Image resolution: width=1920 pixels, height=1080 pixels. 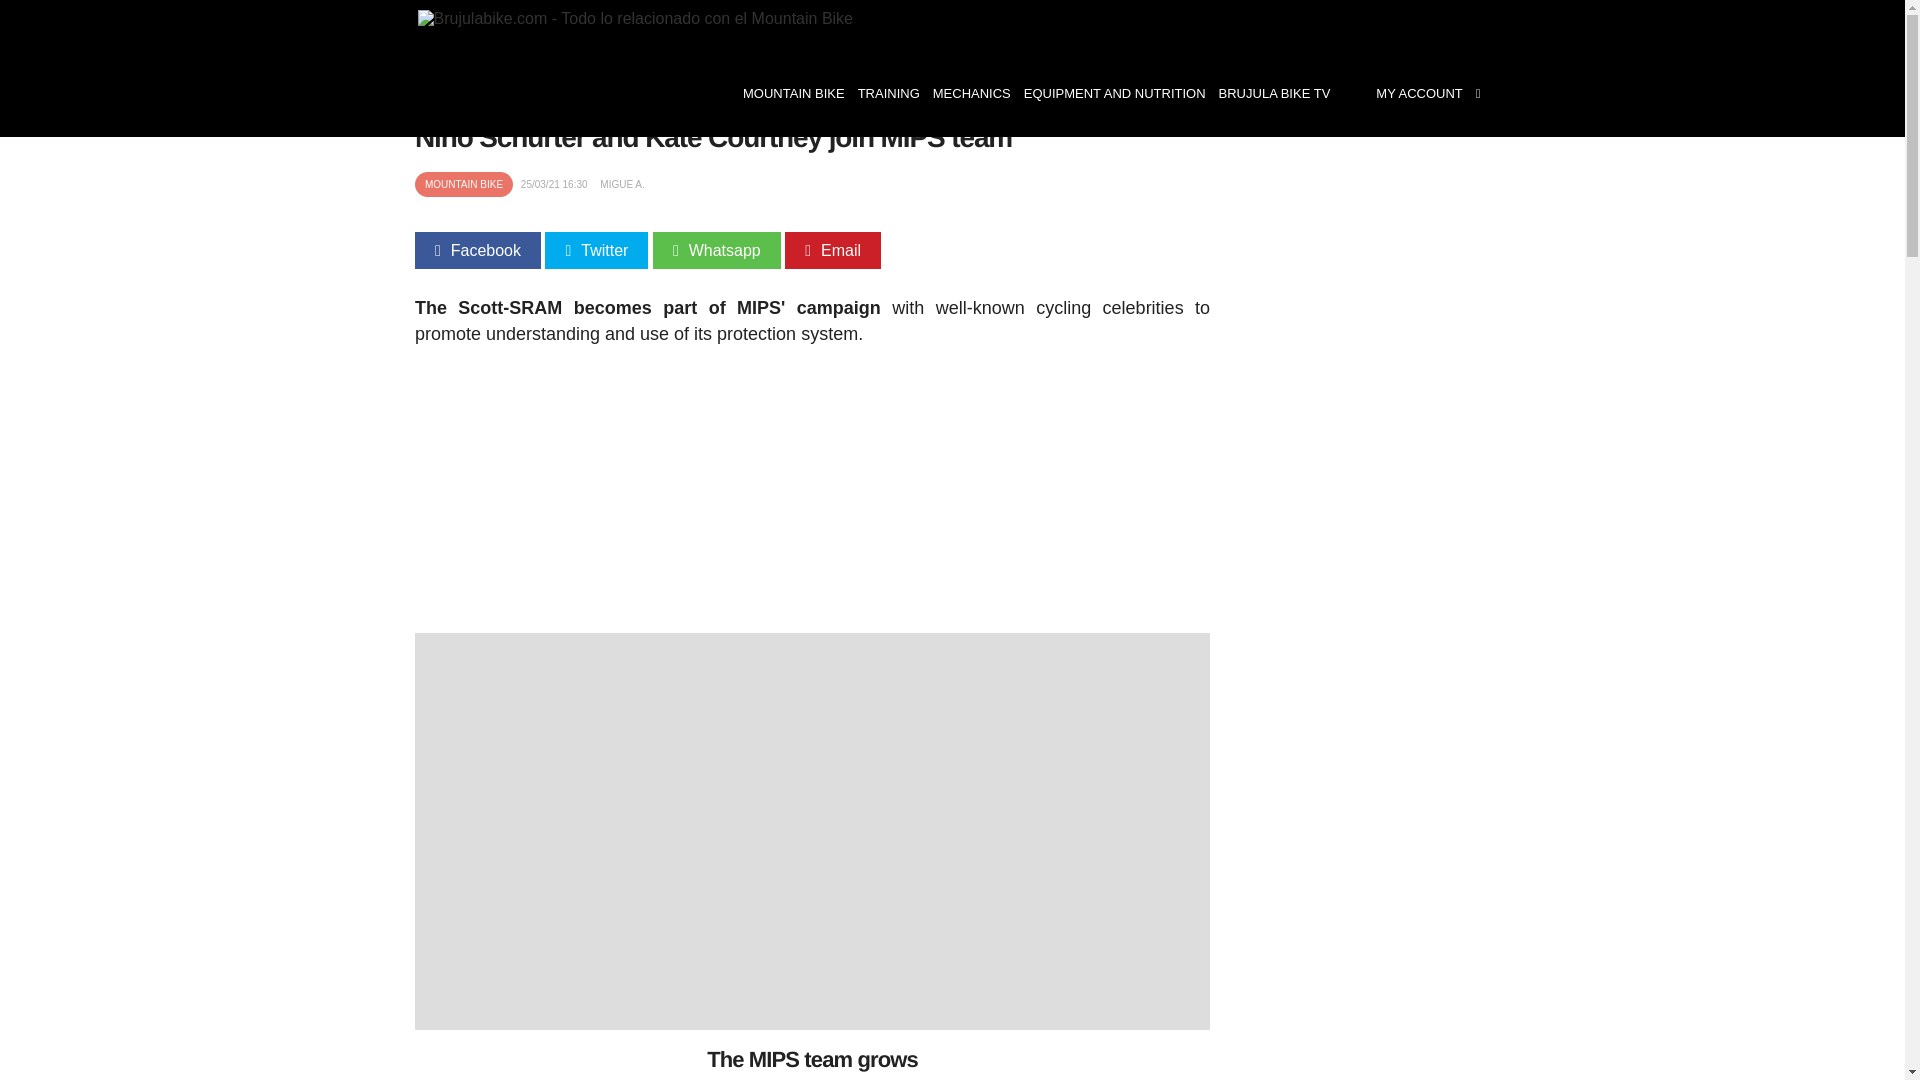 What do you see at coordinates (1274, 93) in the screenshot?
I see `BRUJULA BIKE TV` at bounding box center [1274, 93].